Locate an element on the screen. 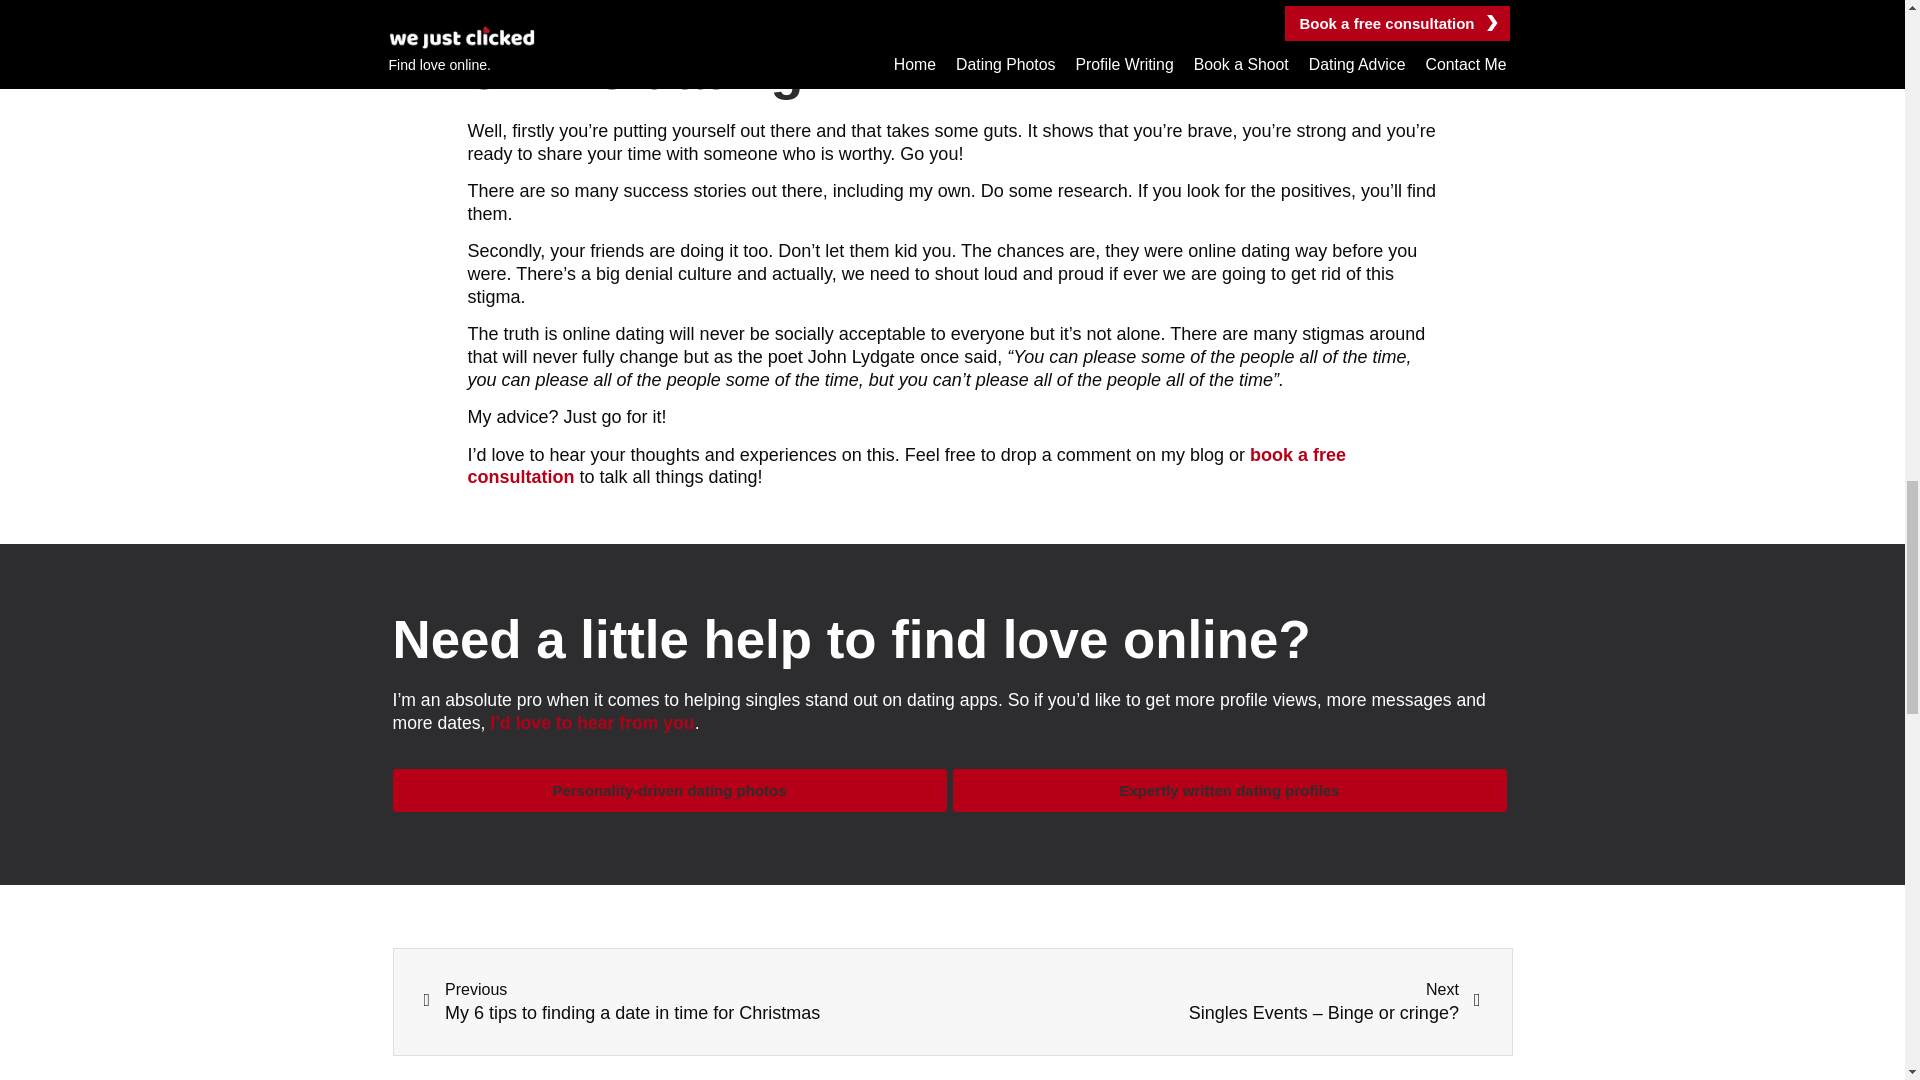 The height and width of the screenshot is (1080, 1920). Discover our dating profile writing service is located at coordinates (1228, 790).